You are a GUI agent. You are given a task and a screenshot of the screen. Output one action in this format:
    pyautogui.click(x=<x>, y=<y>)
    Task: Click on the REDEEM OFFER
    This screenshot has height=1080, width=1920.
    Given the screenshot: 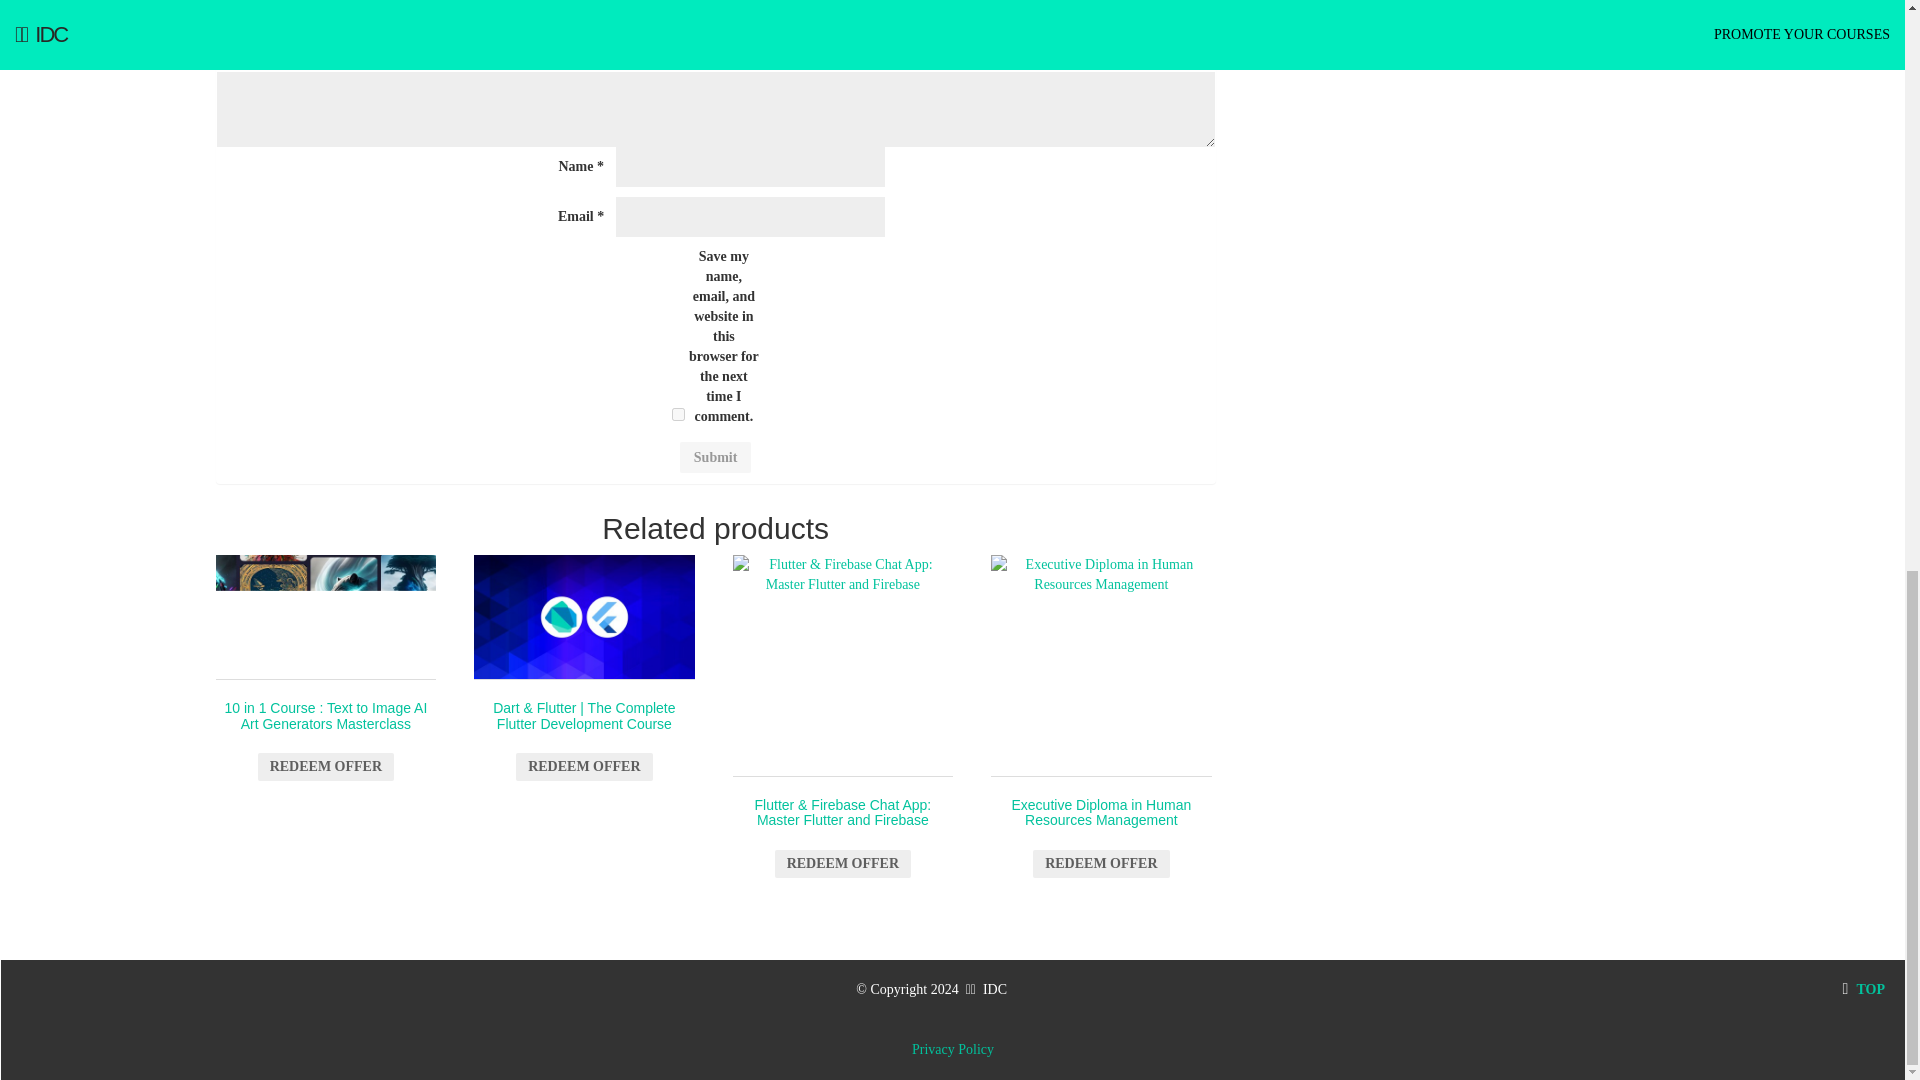 What is the action you would take?
    pyautogui.click(x=325, y=766)
    